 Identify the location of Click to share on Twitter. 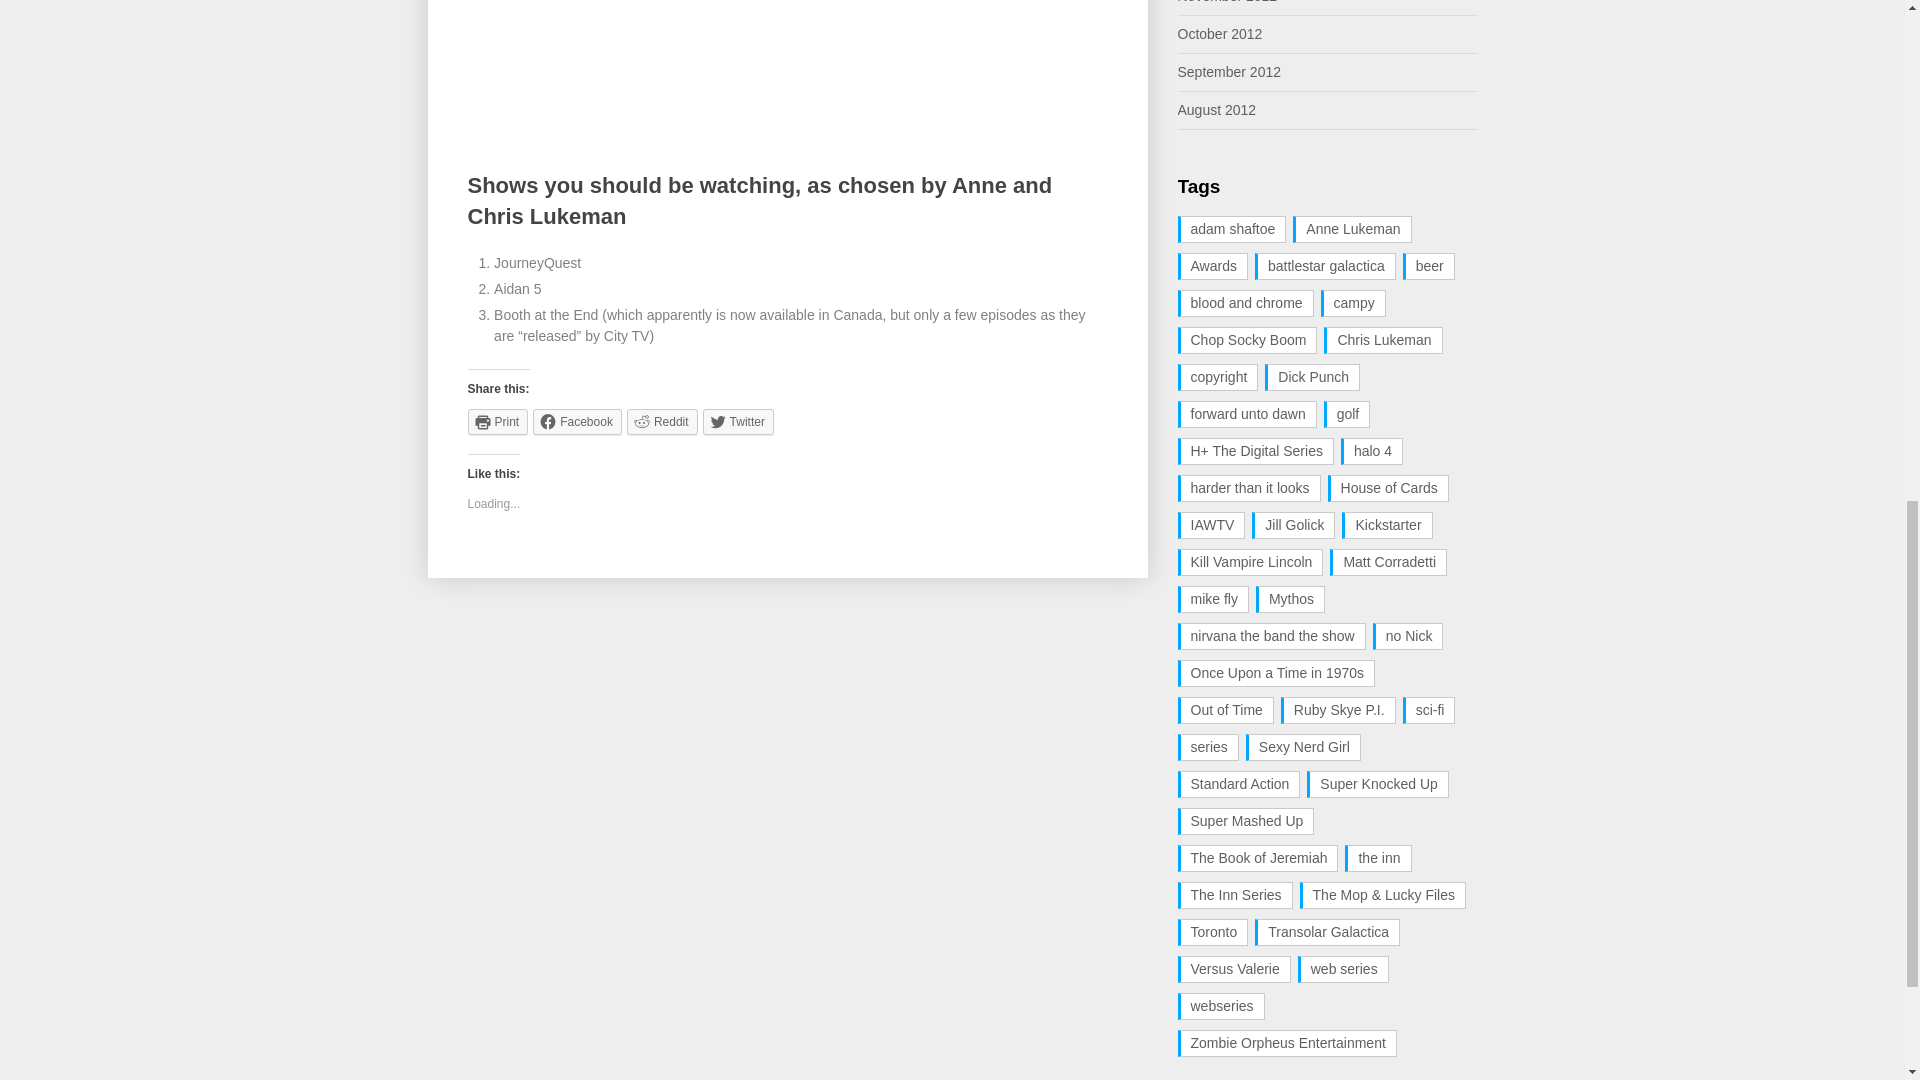
(738, 422).